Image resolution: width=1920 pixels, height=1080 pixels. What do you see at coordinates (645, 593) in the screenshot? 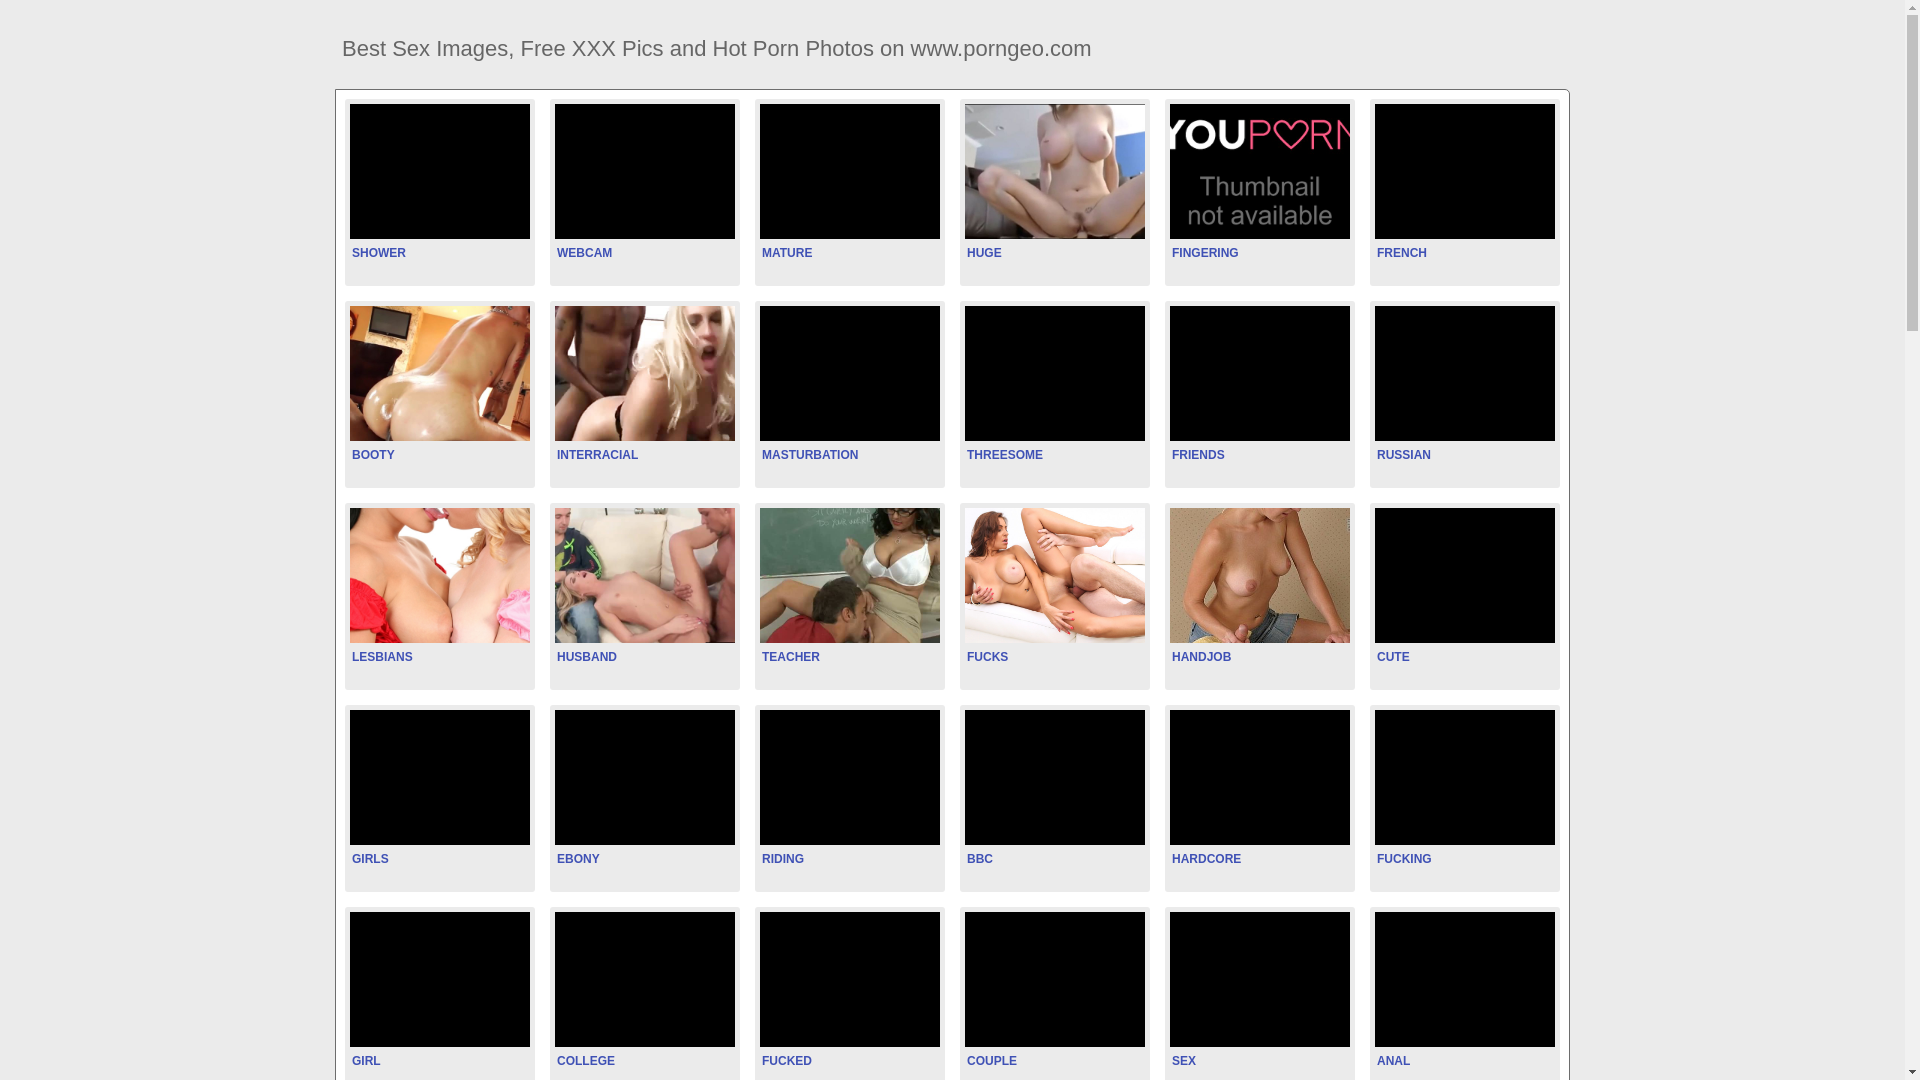
I see `HUSBAND` at bounding box center [645, 593].